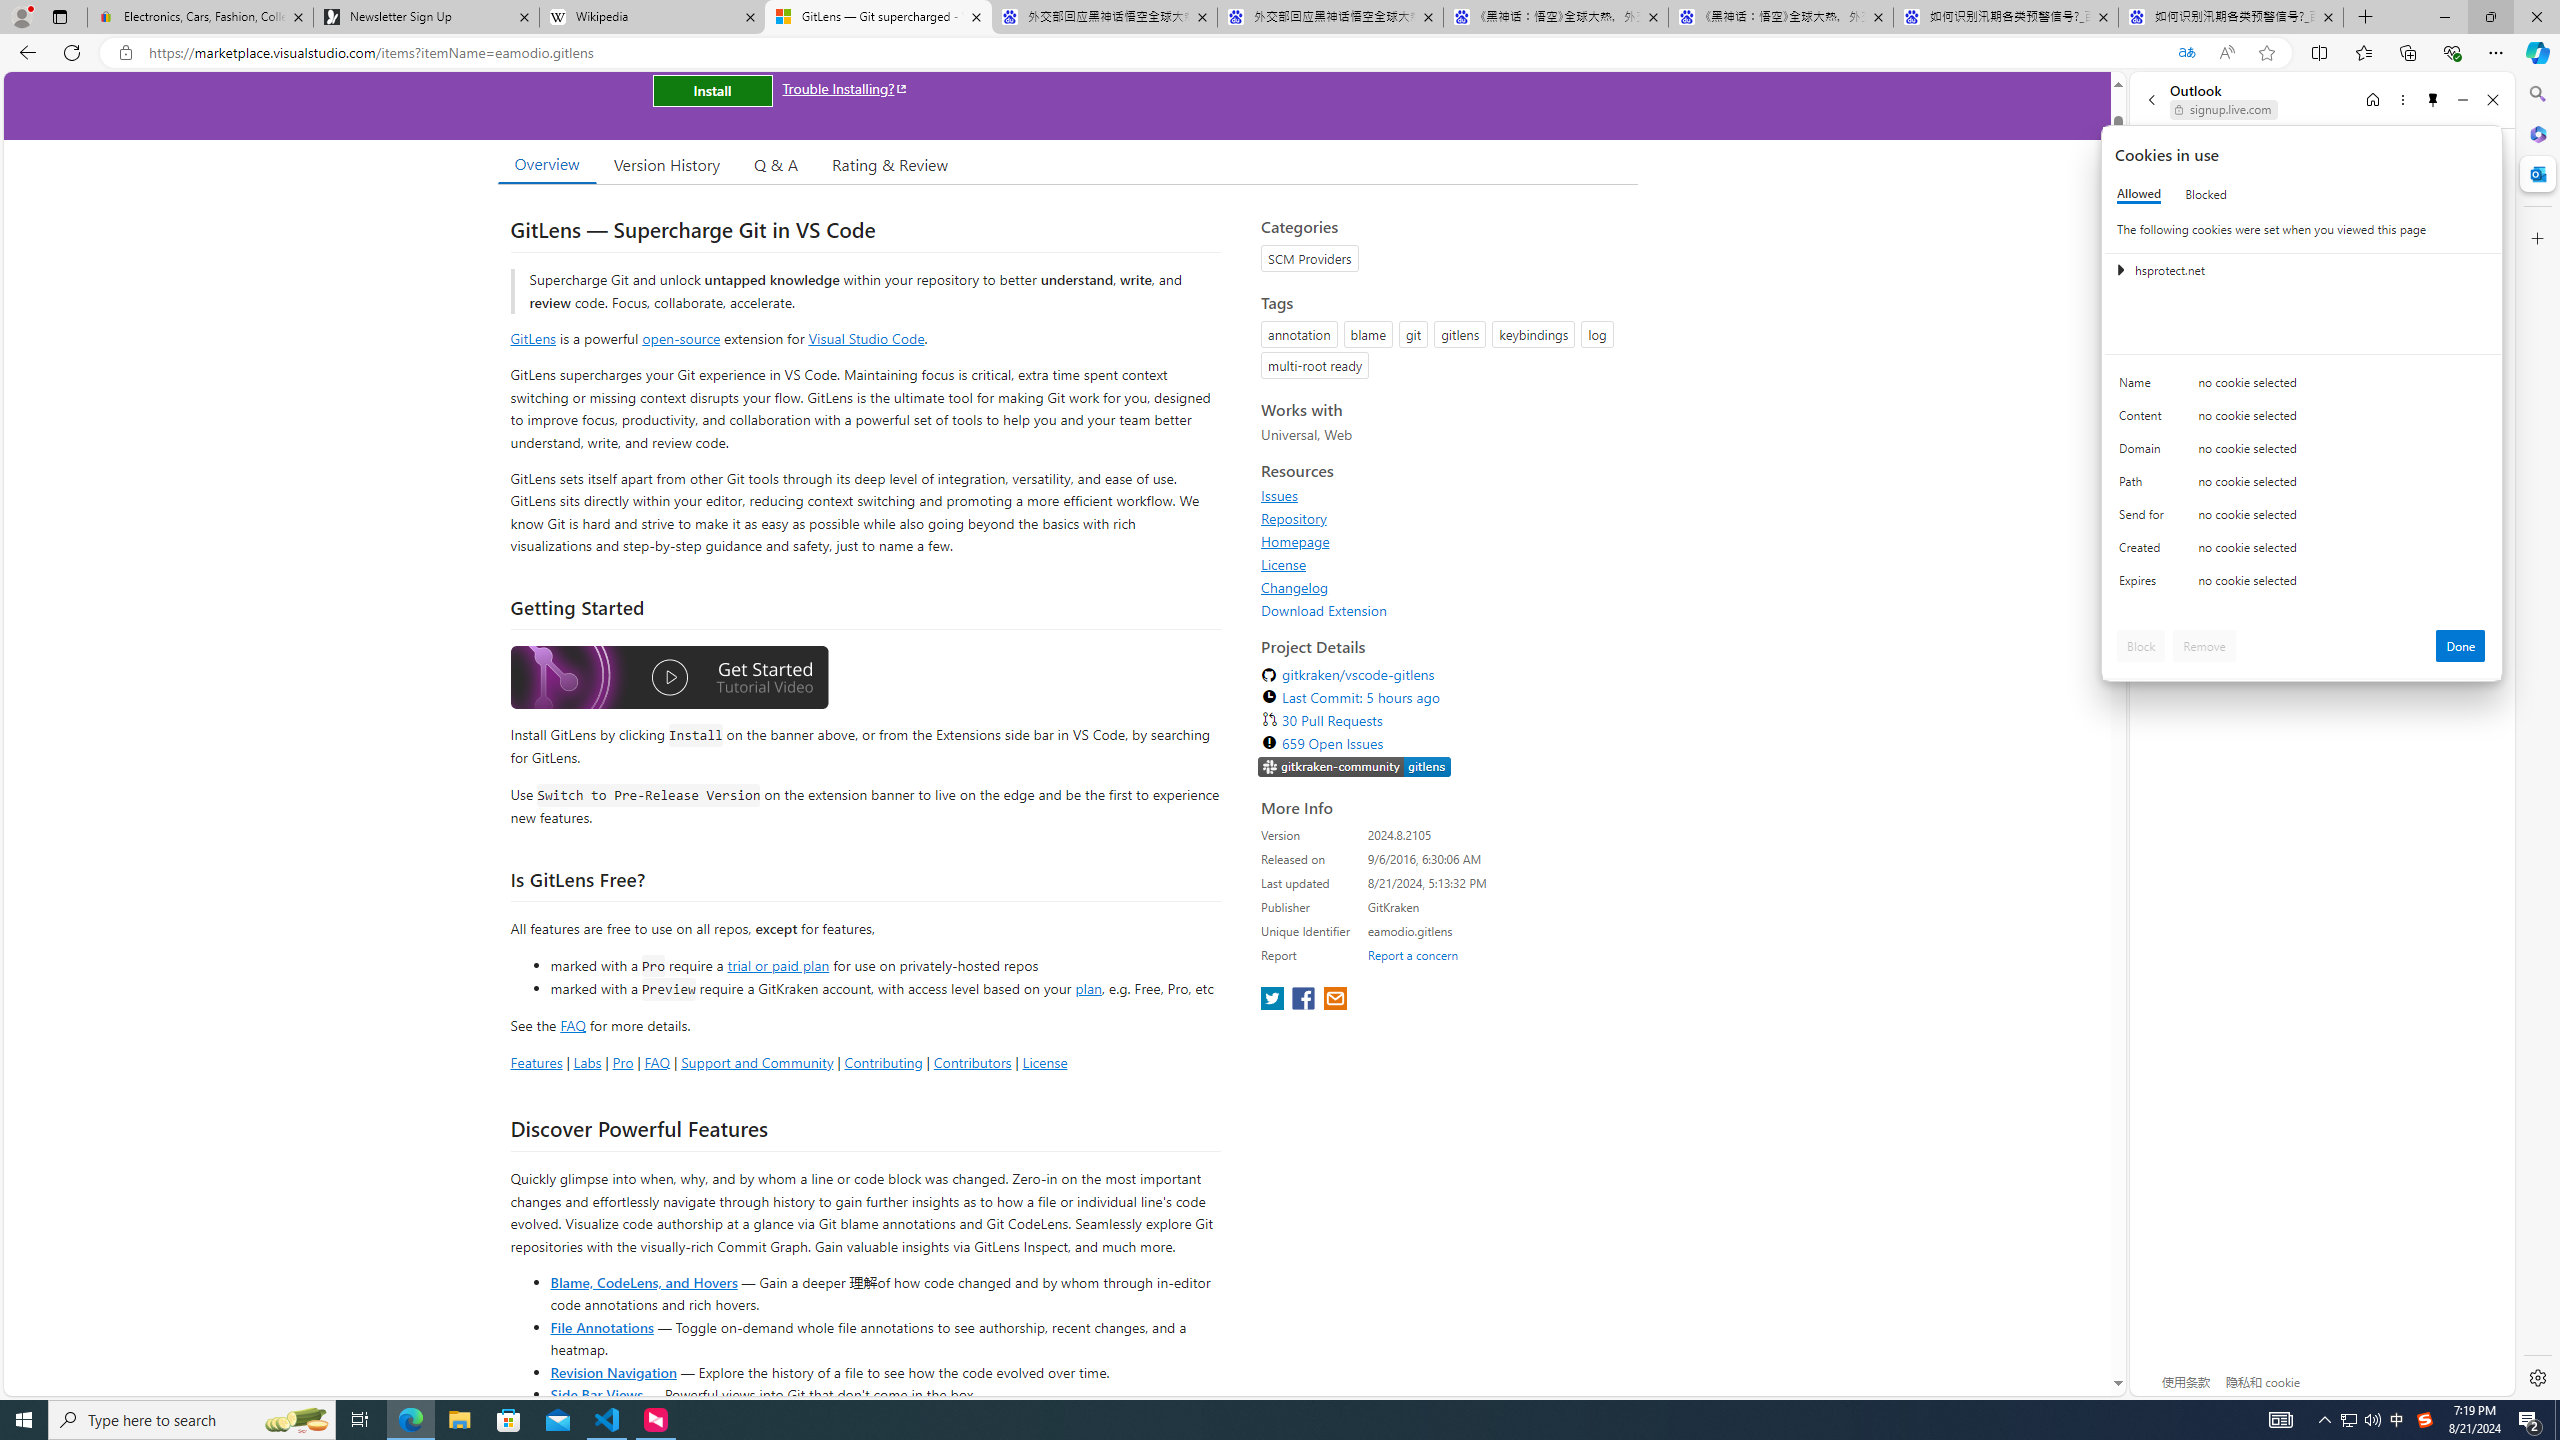  Describe the element at coordinates (2342, 585) in the screenshot. I see `no cookie selected` at that location.